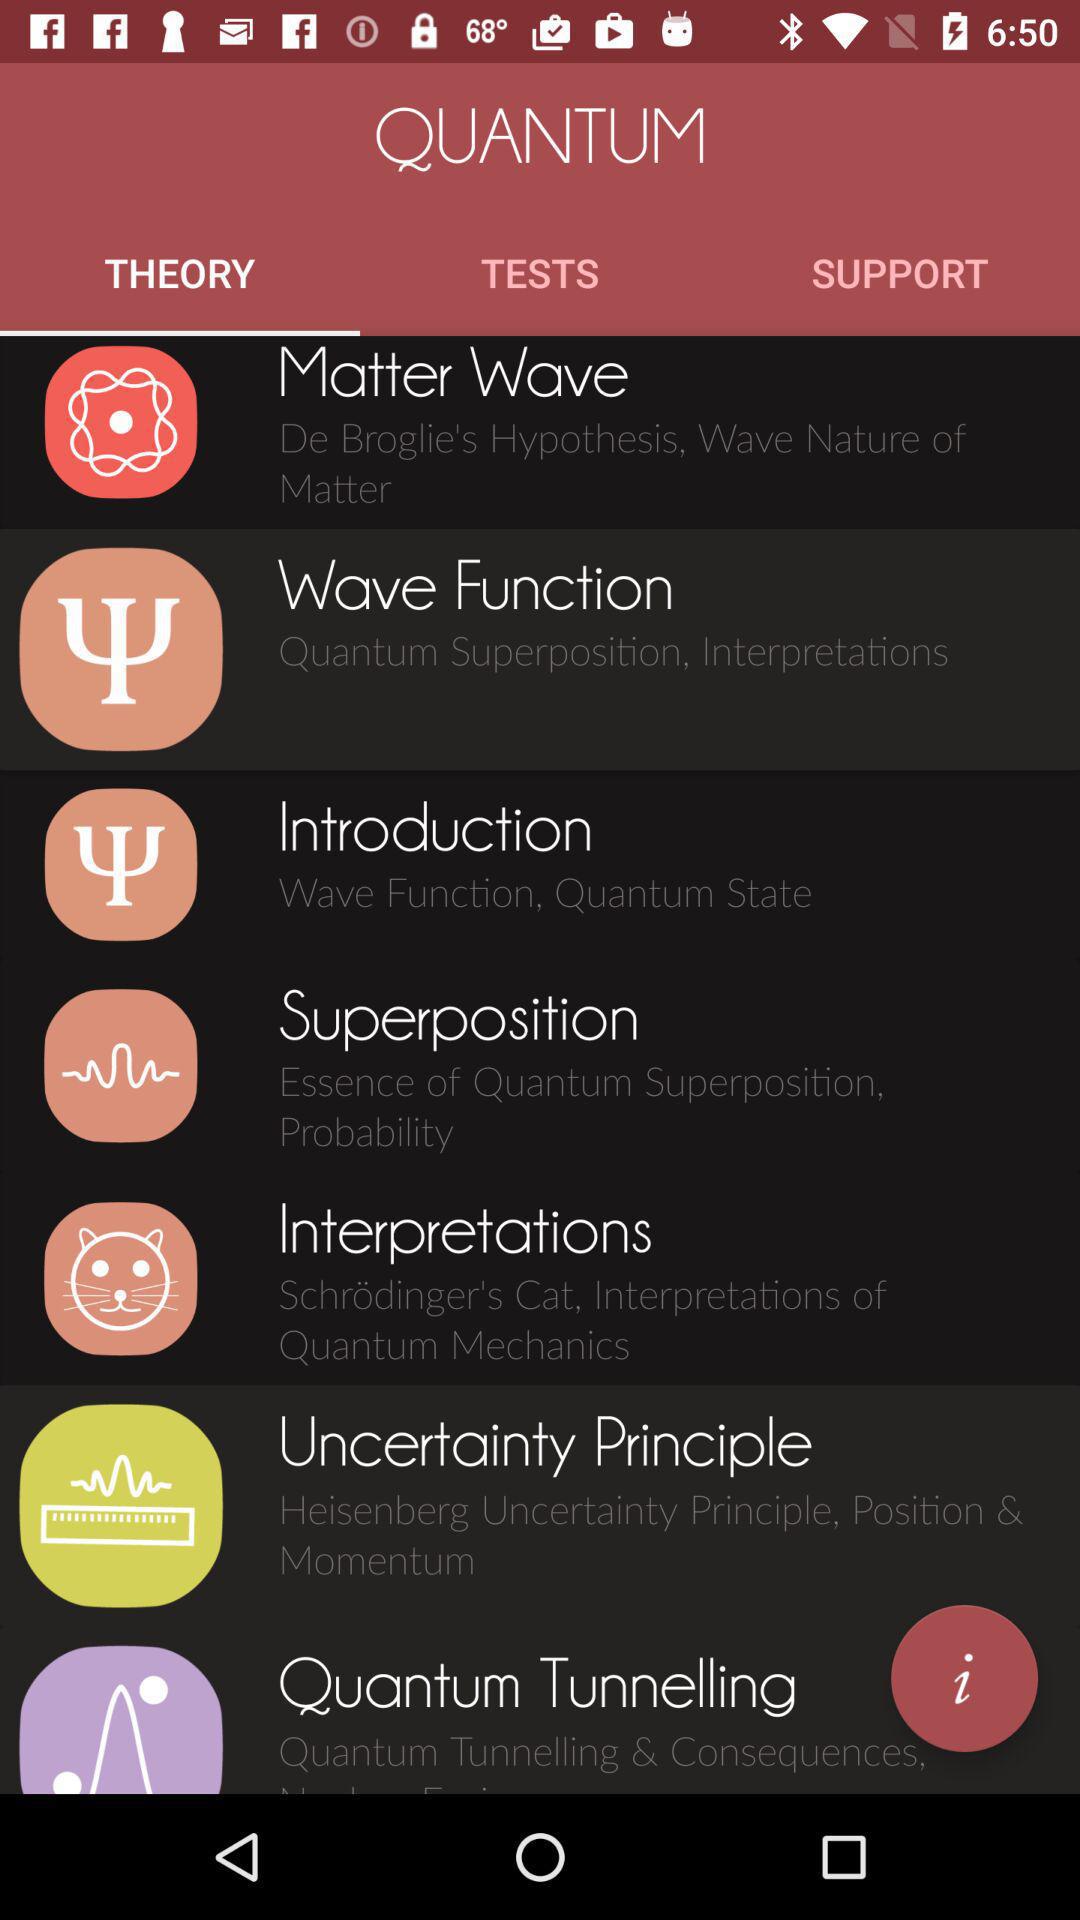 The height and width of the screenshot is (1920, 1080). I want to click on click quantum tunneling icon, so click(120, 1718).